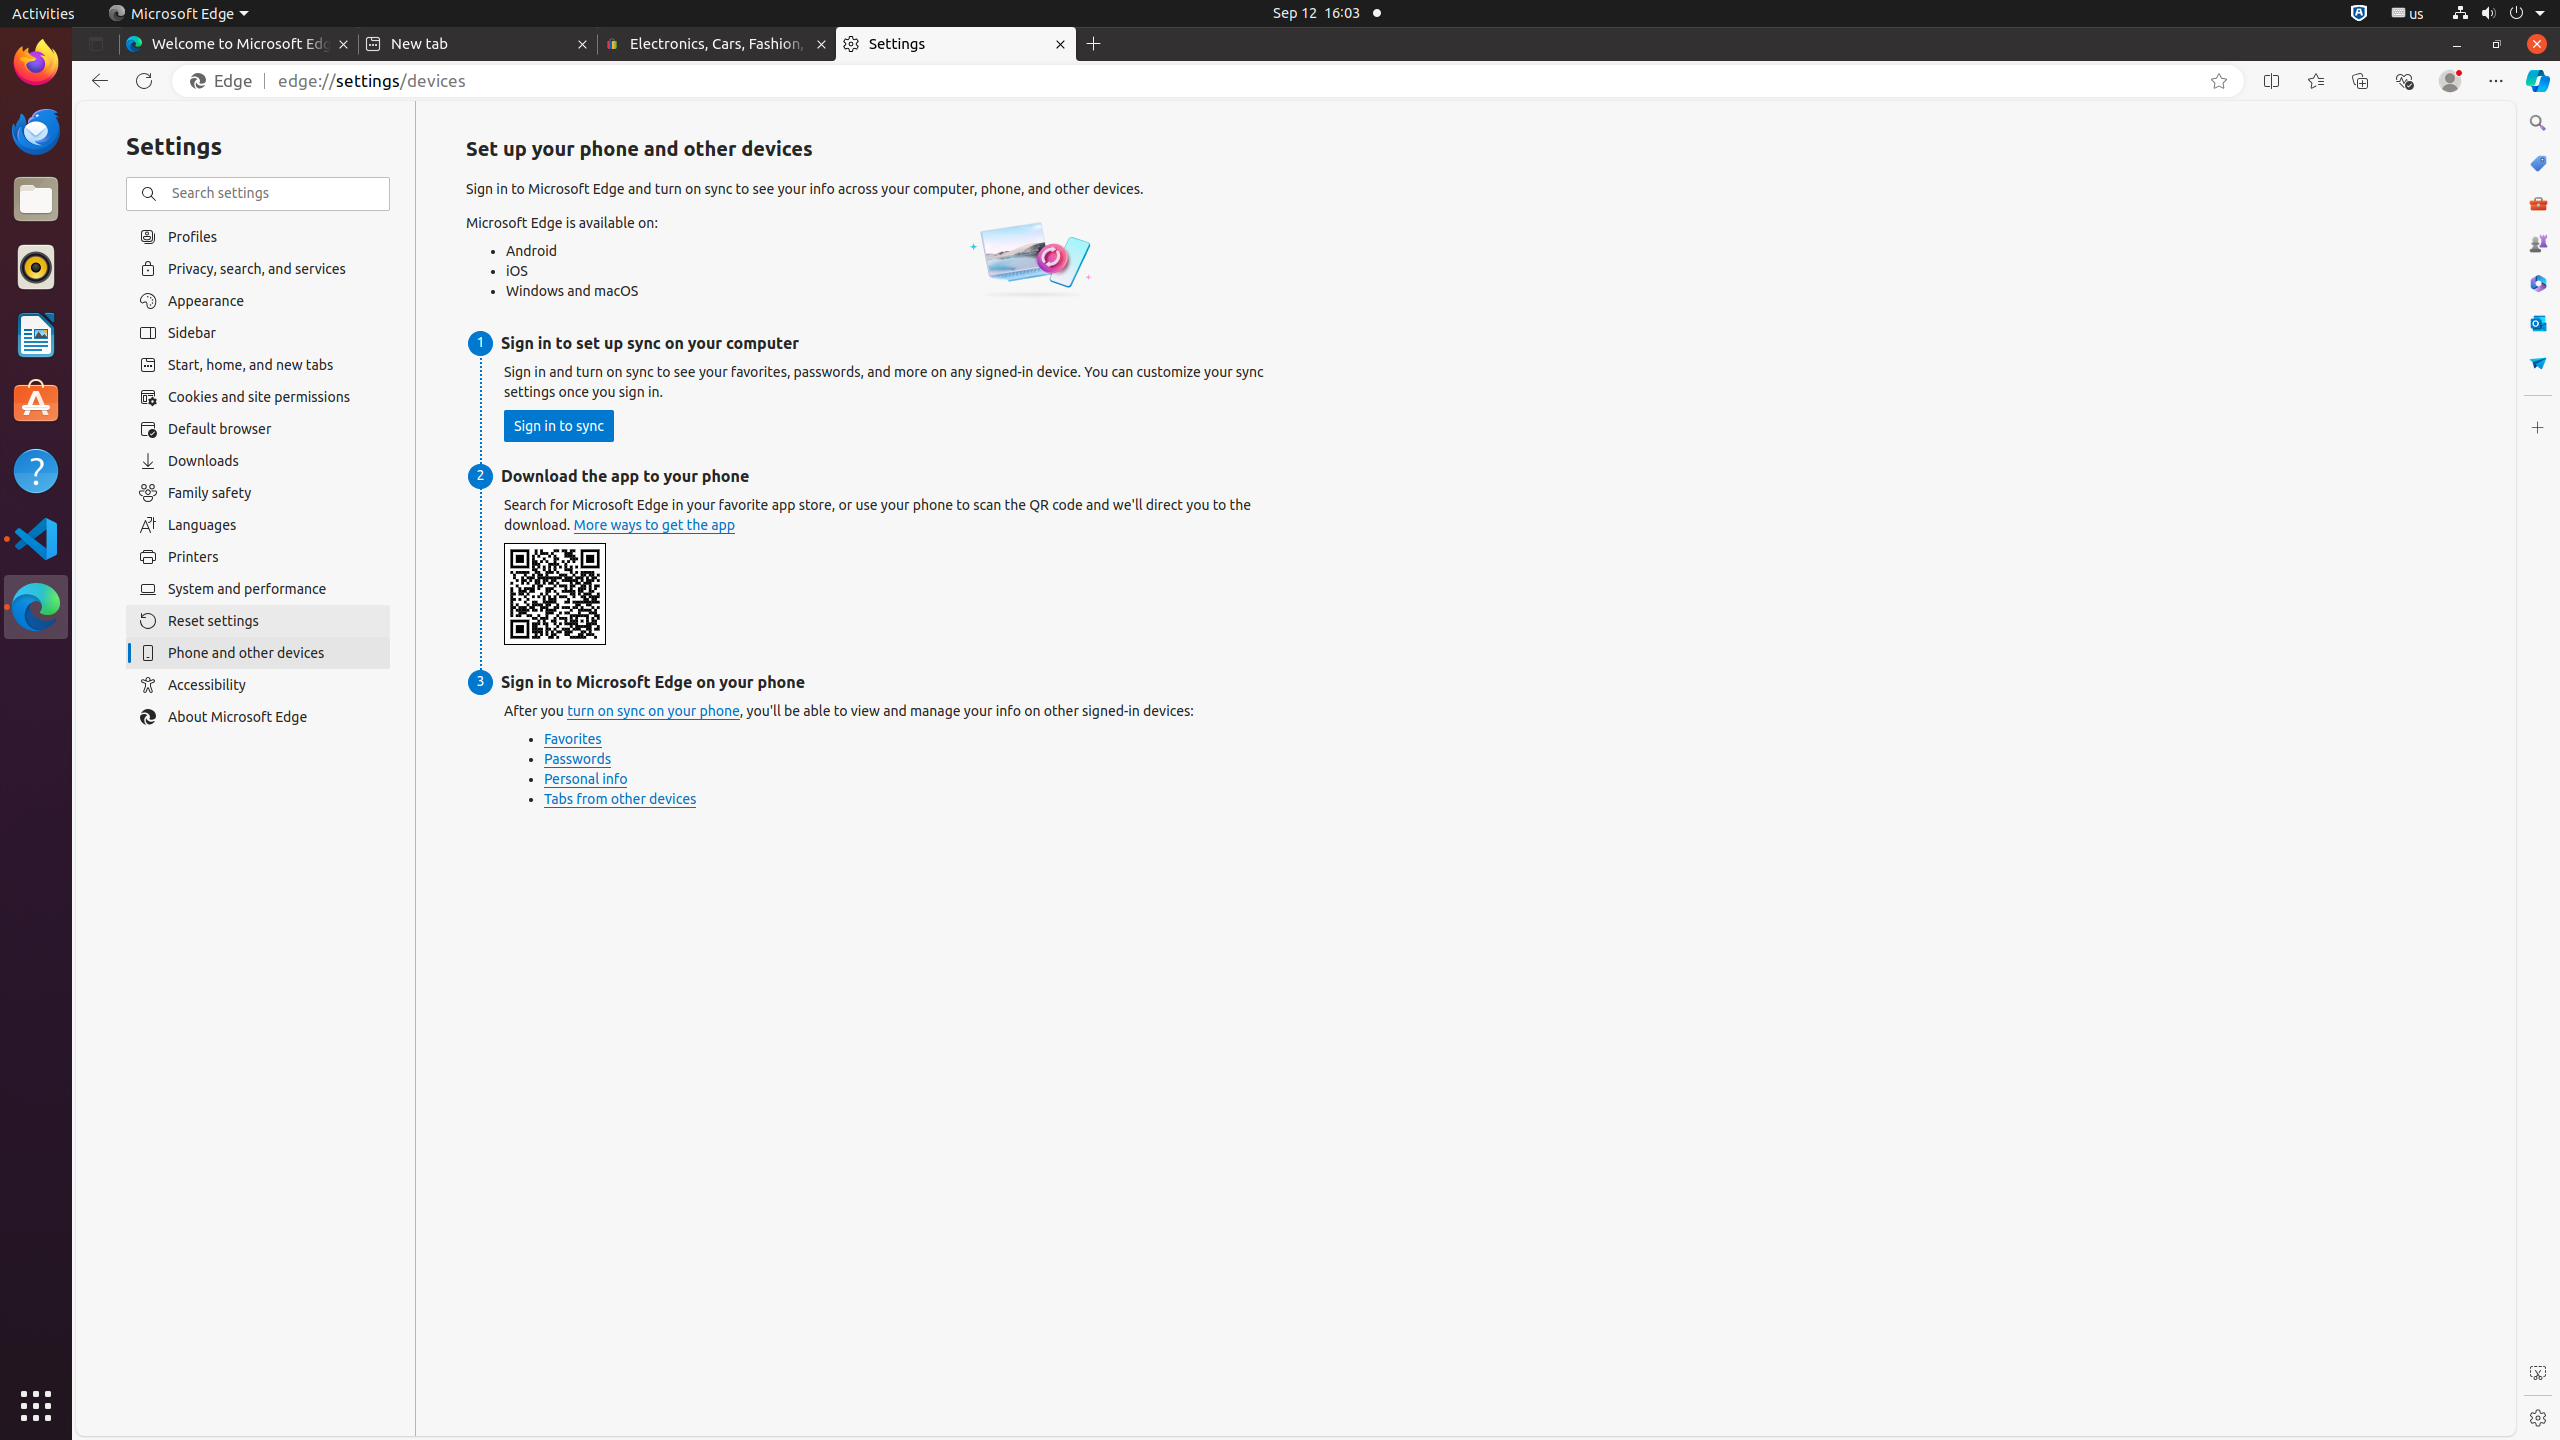 This screenshot has width=2560, height=1440. Describe the element at coordinates (654, 712) in the screenshot. I see `turn on sync on your phone` at that location.